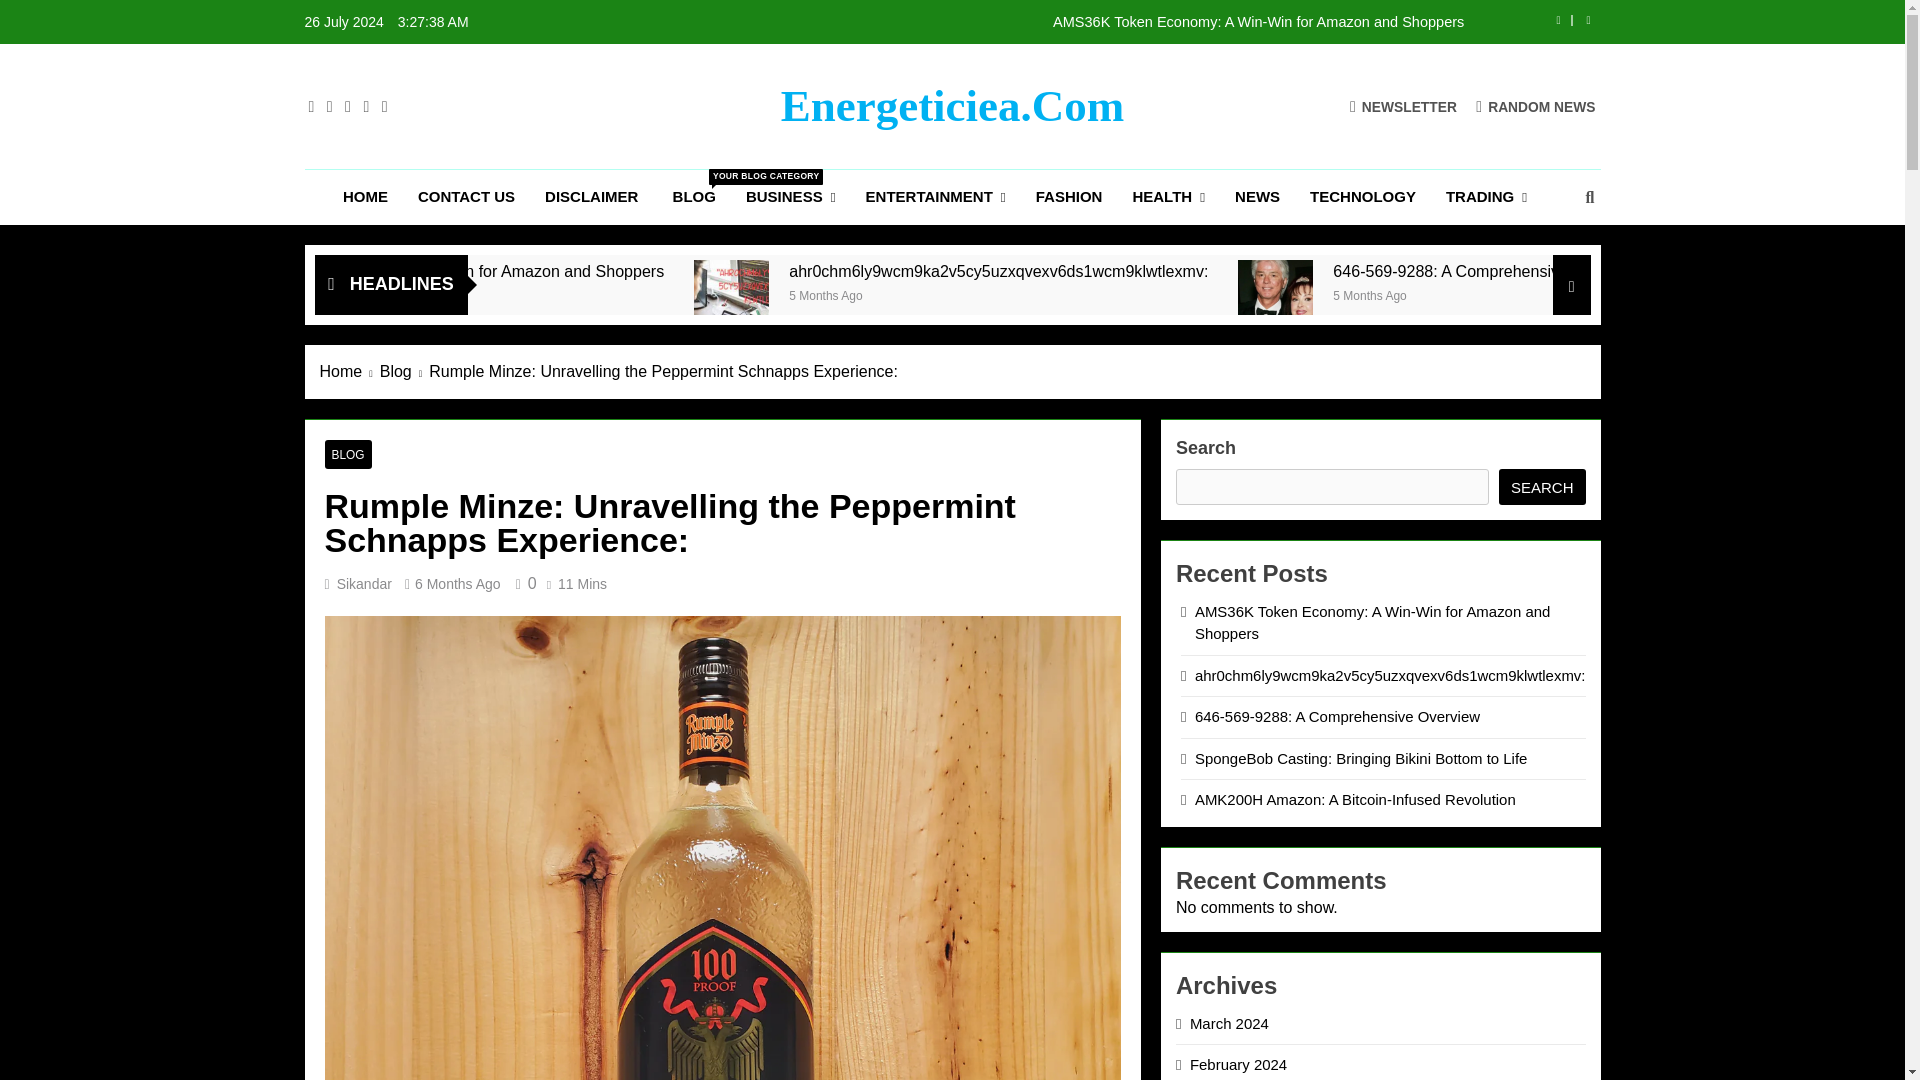 This screenshot has width=1920, height=1080. I want to click on HOME, so click(366, 196).